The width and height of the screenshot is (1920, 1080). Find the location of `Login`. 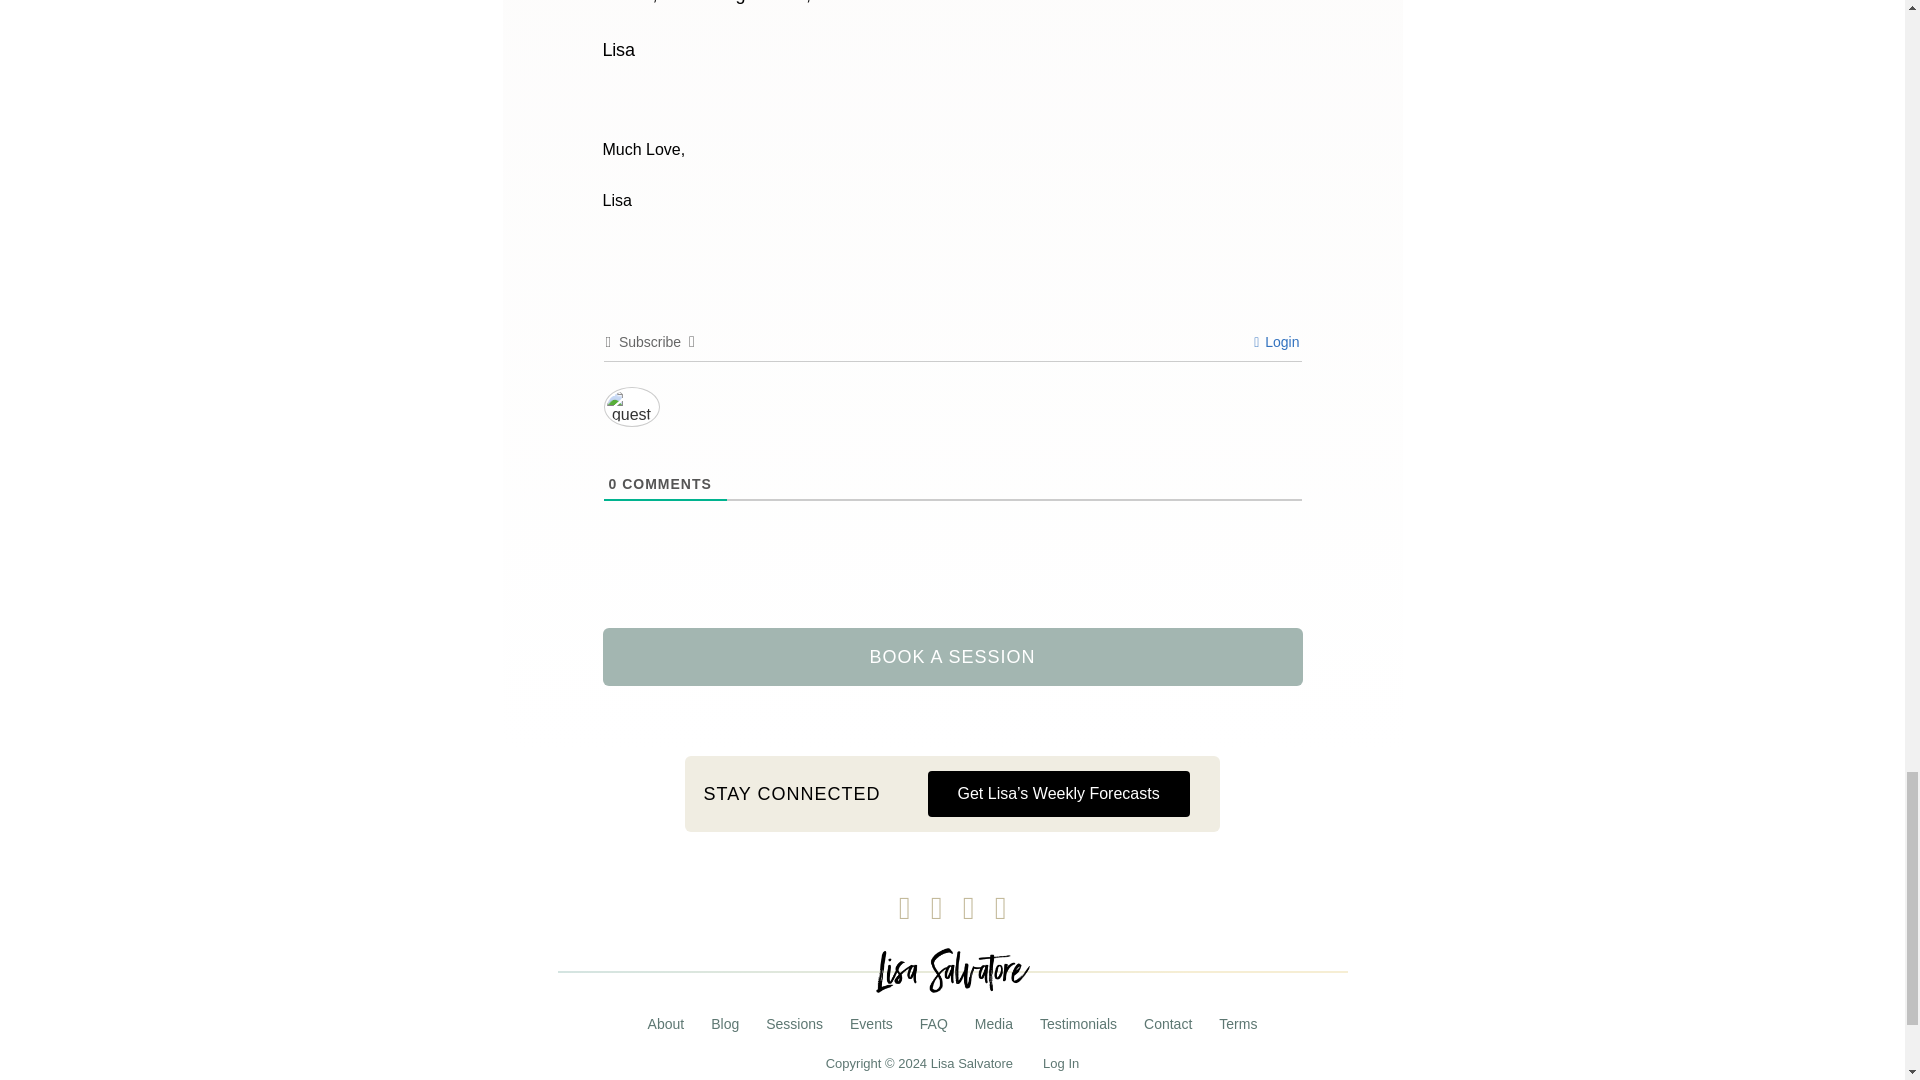

Login is located at coordinates (1276, 341).